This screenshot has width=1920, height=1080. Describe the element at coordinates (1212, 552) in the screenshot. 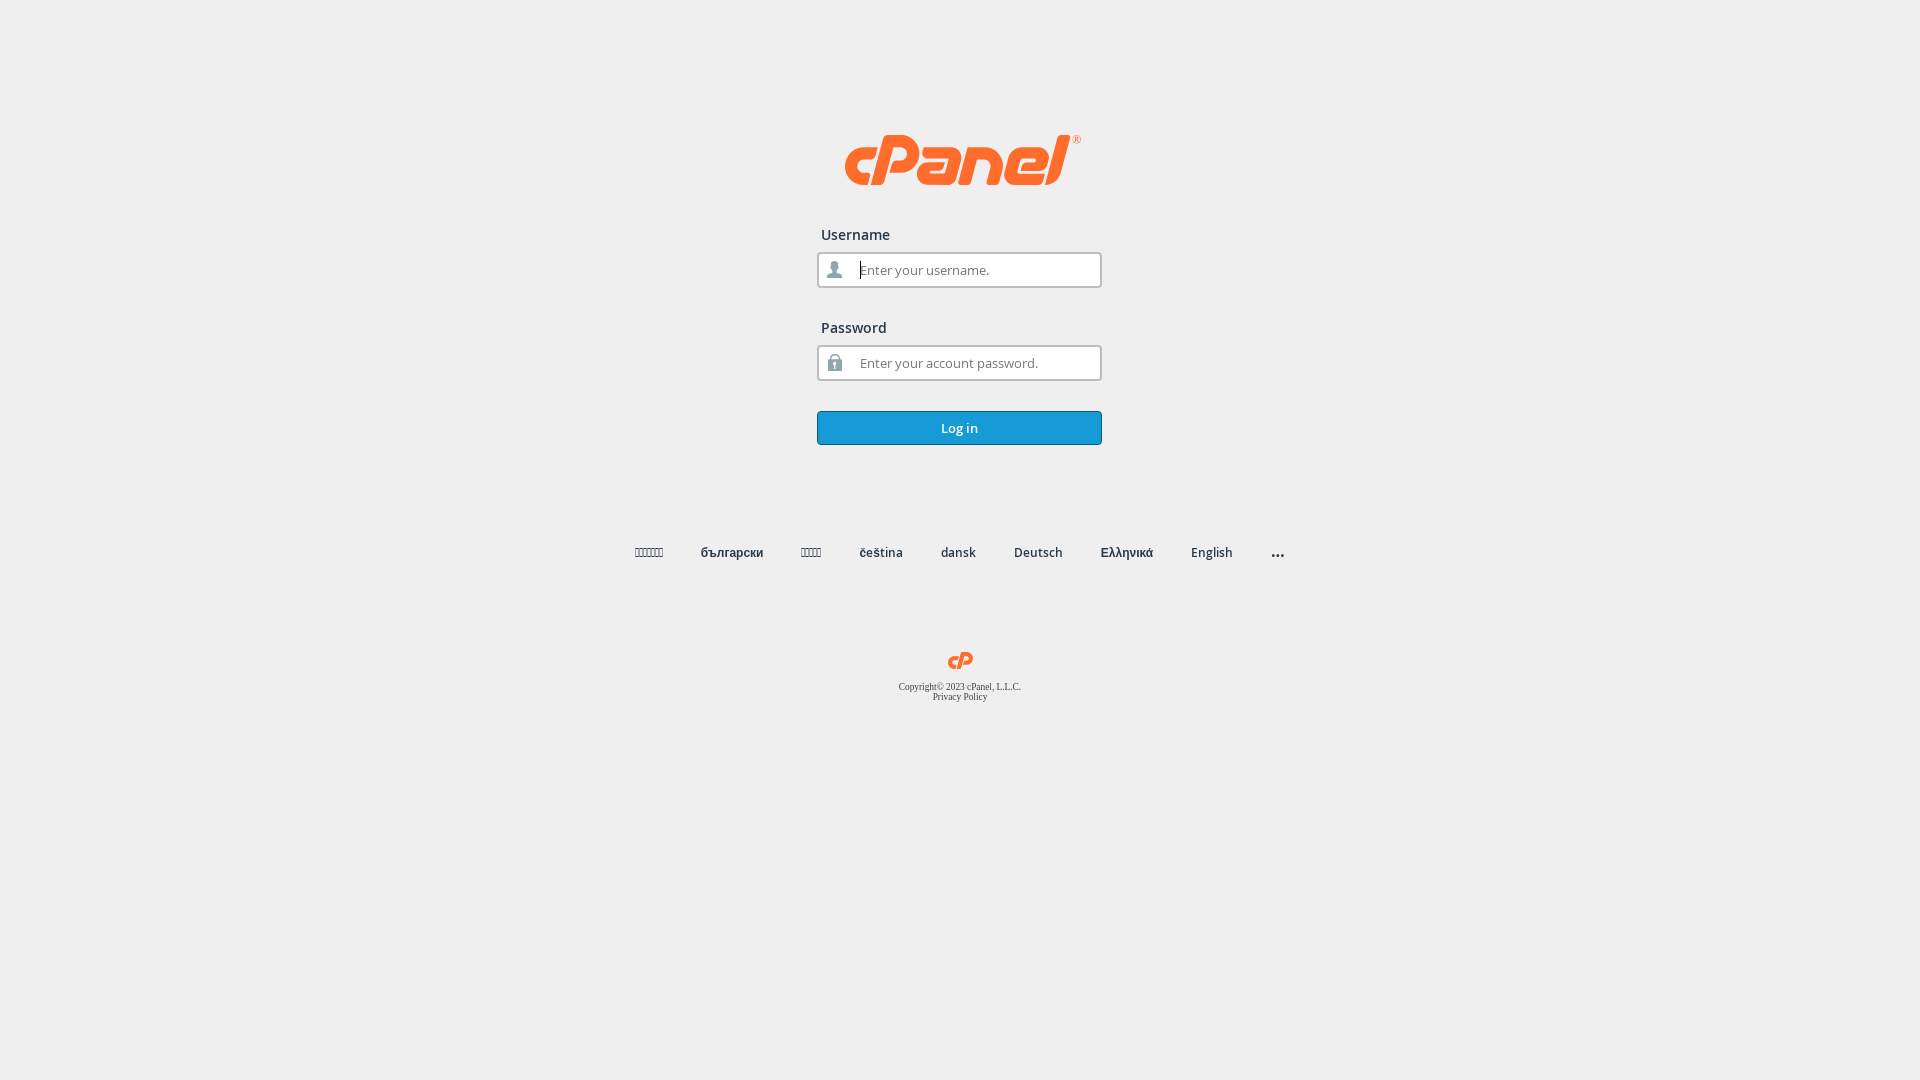

I see `English` at that location.